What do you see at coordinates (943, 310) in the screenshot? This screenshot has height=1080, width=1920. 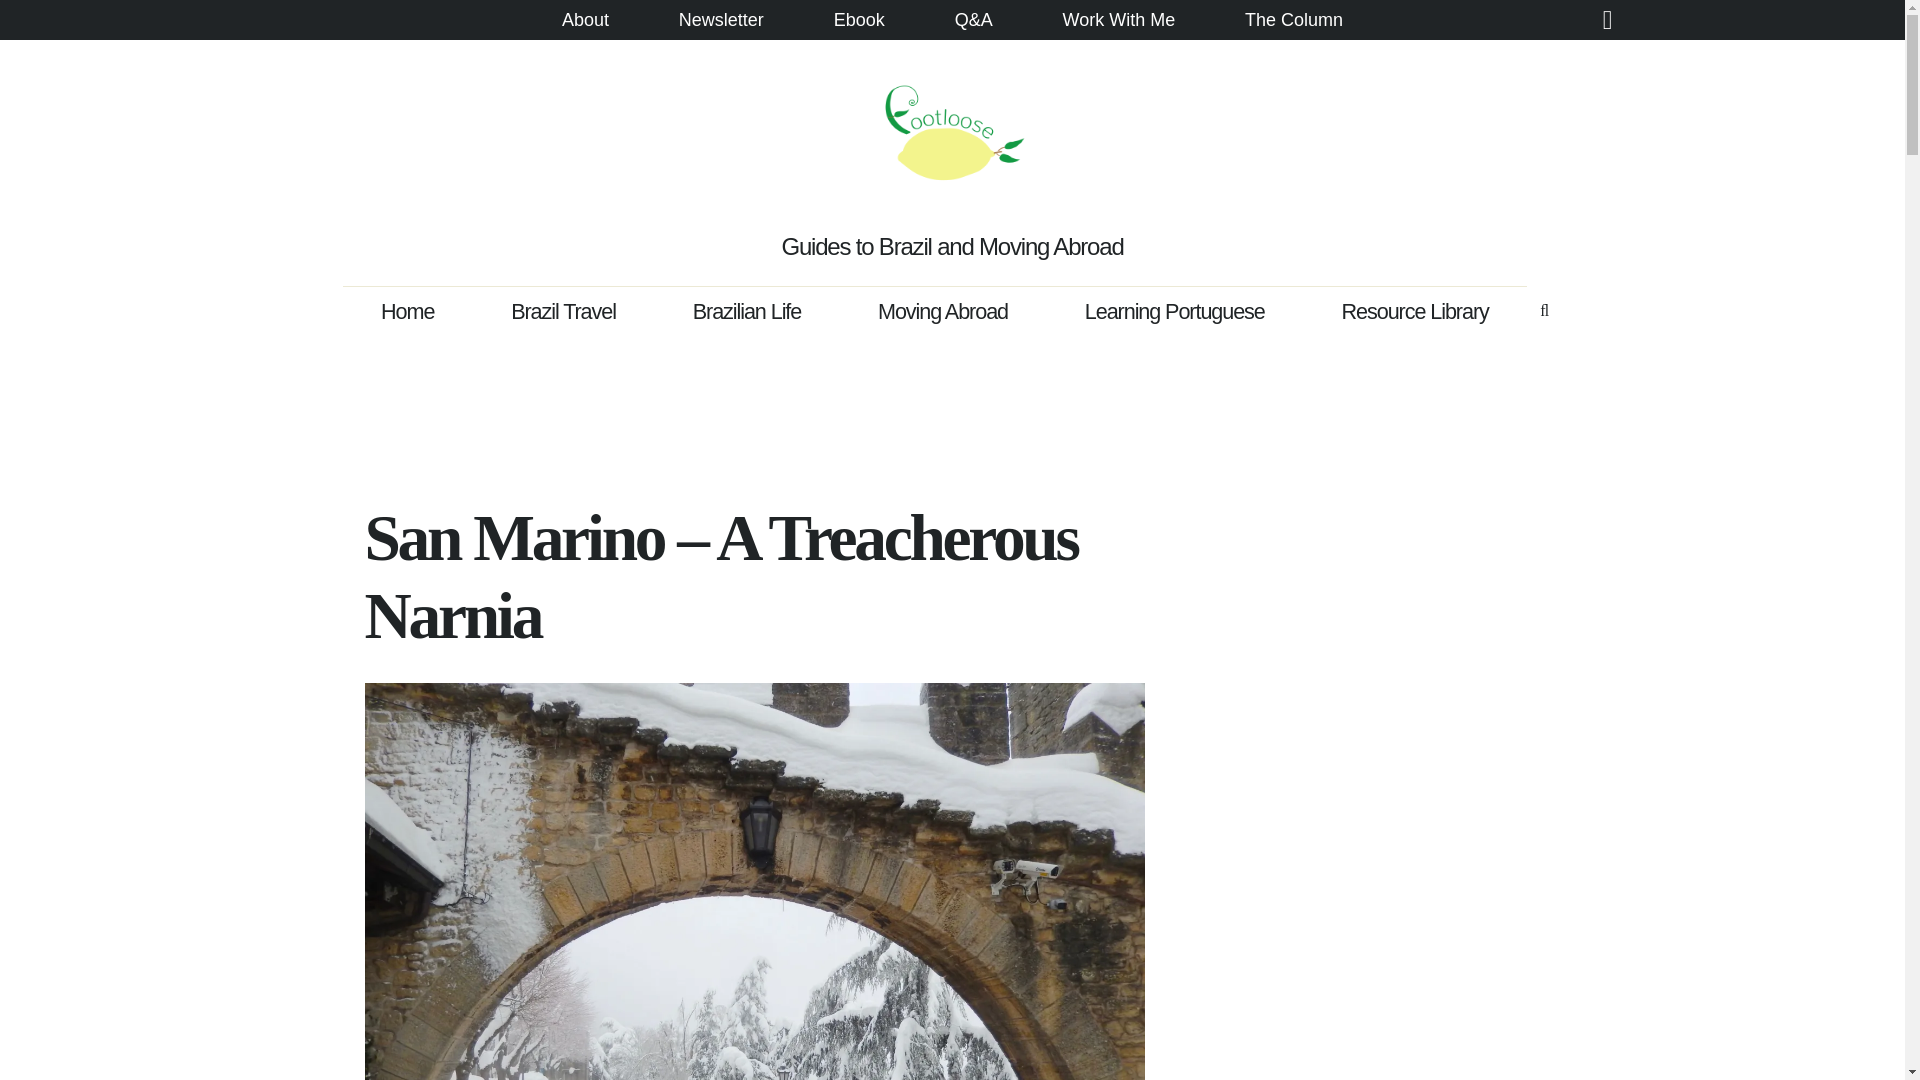 I see `Moving Abroad` at bounding box center [943, 310].